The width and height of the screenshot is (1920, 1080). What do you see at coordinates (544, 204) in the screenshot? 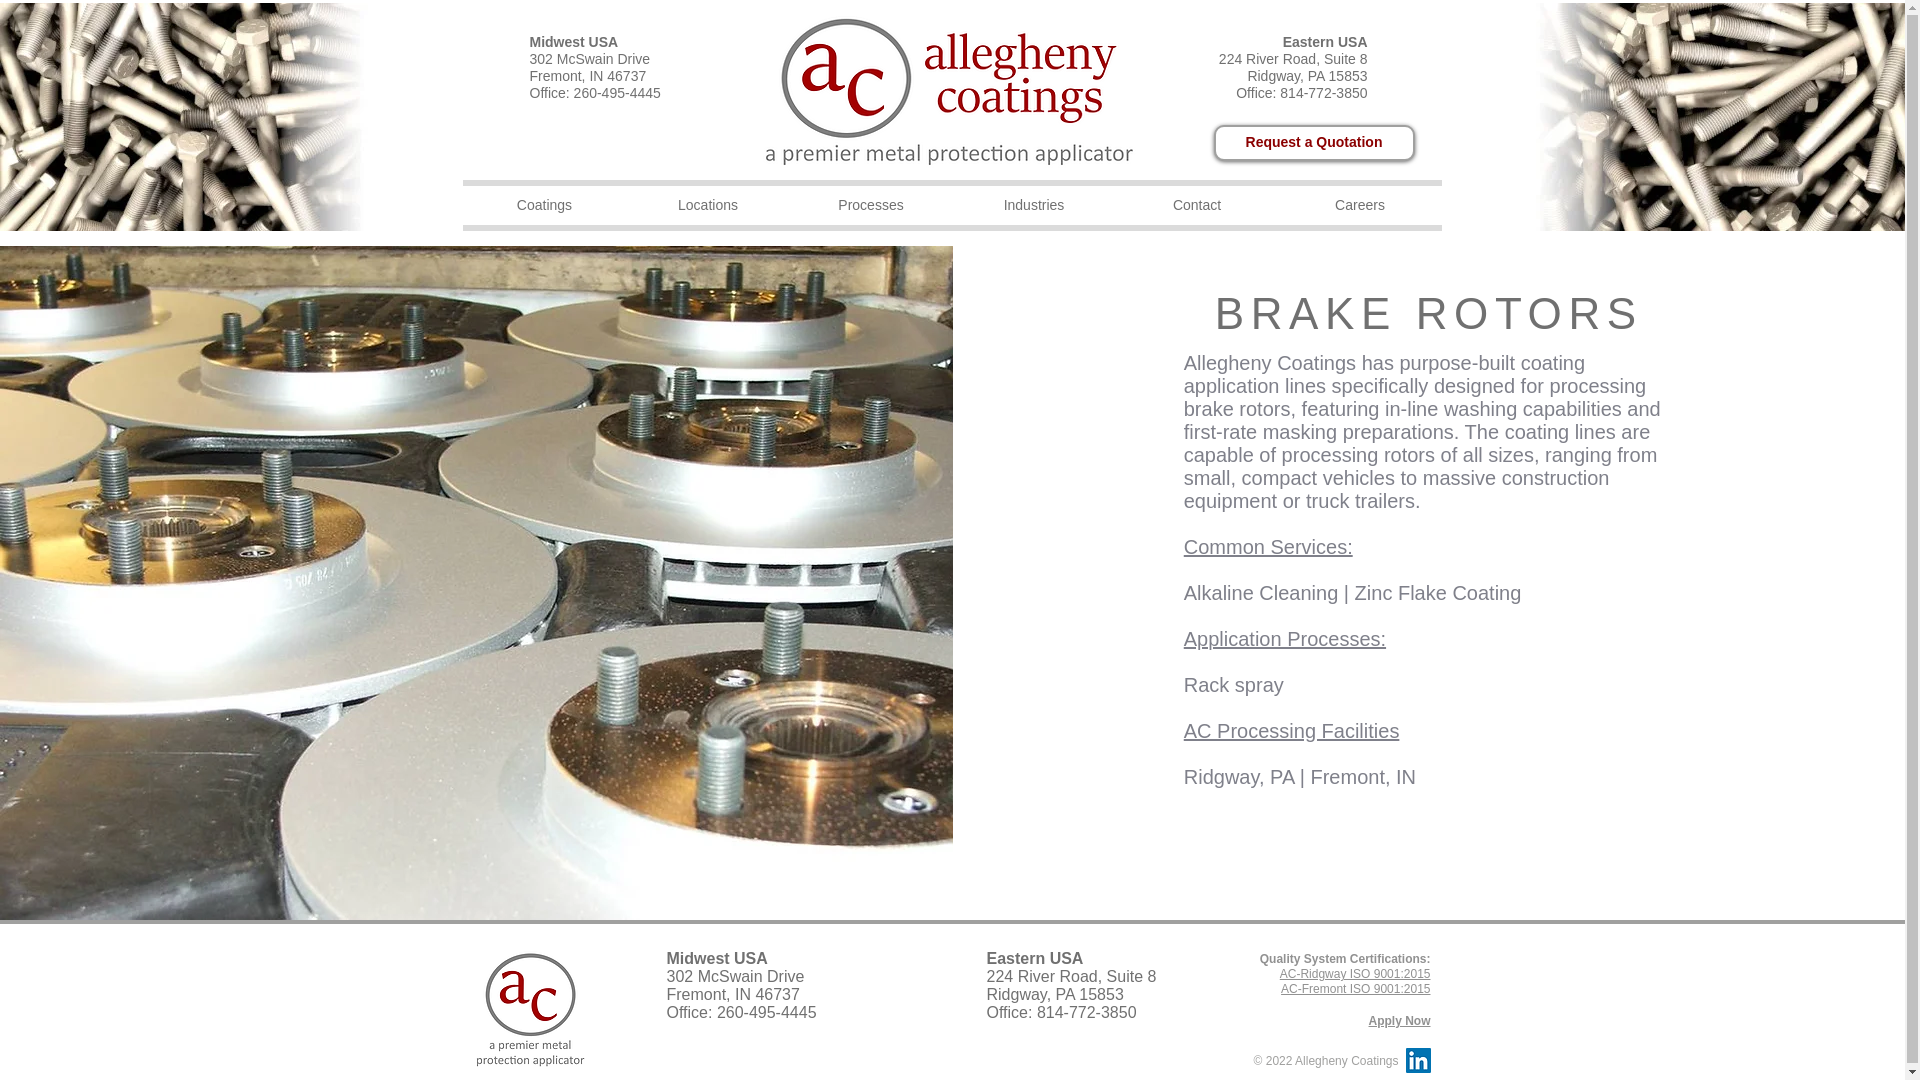
I see `Coatings` at bounding box center [544, 204].